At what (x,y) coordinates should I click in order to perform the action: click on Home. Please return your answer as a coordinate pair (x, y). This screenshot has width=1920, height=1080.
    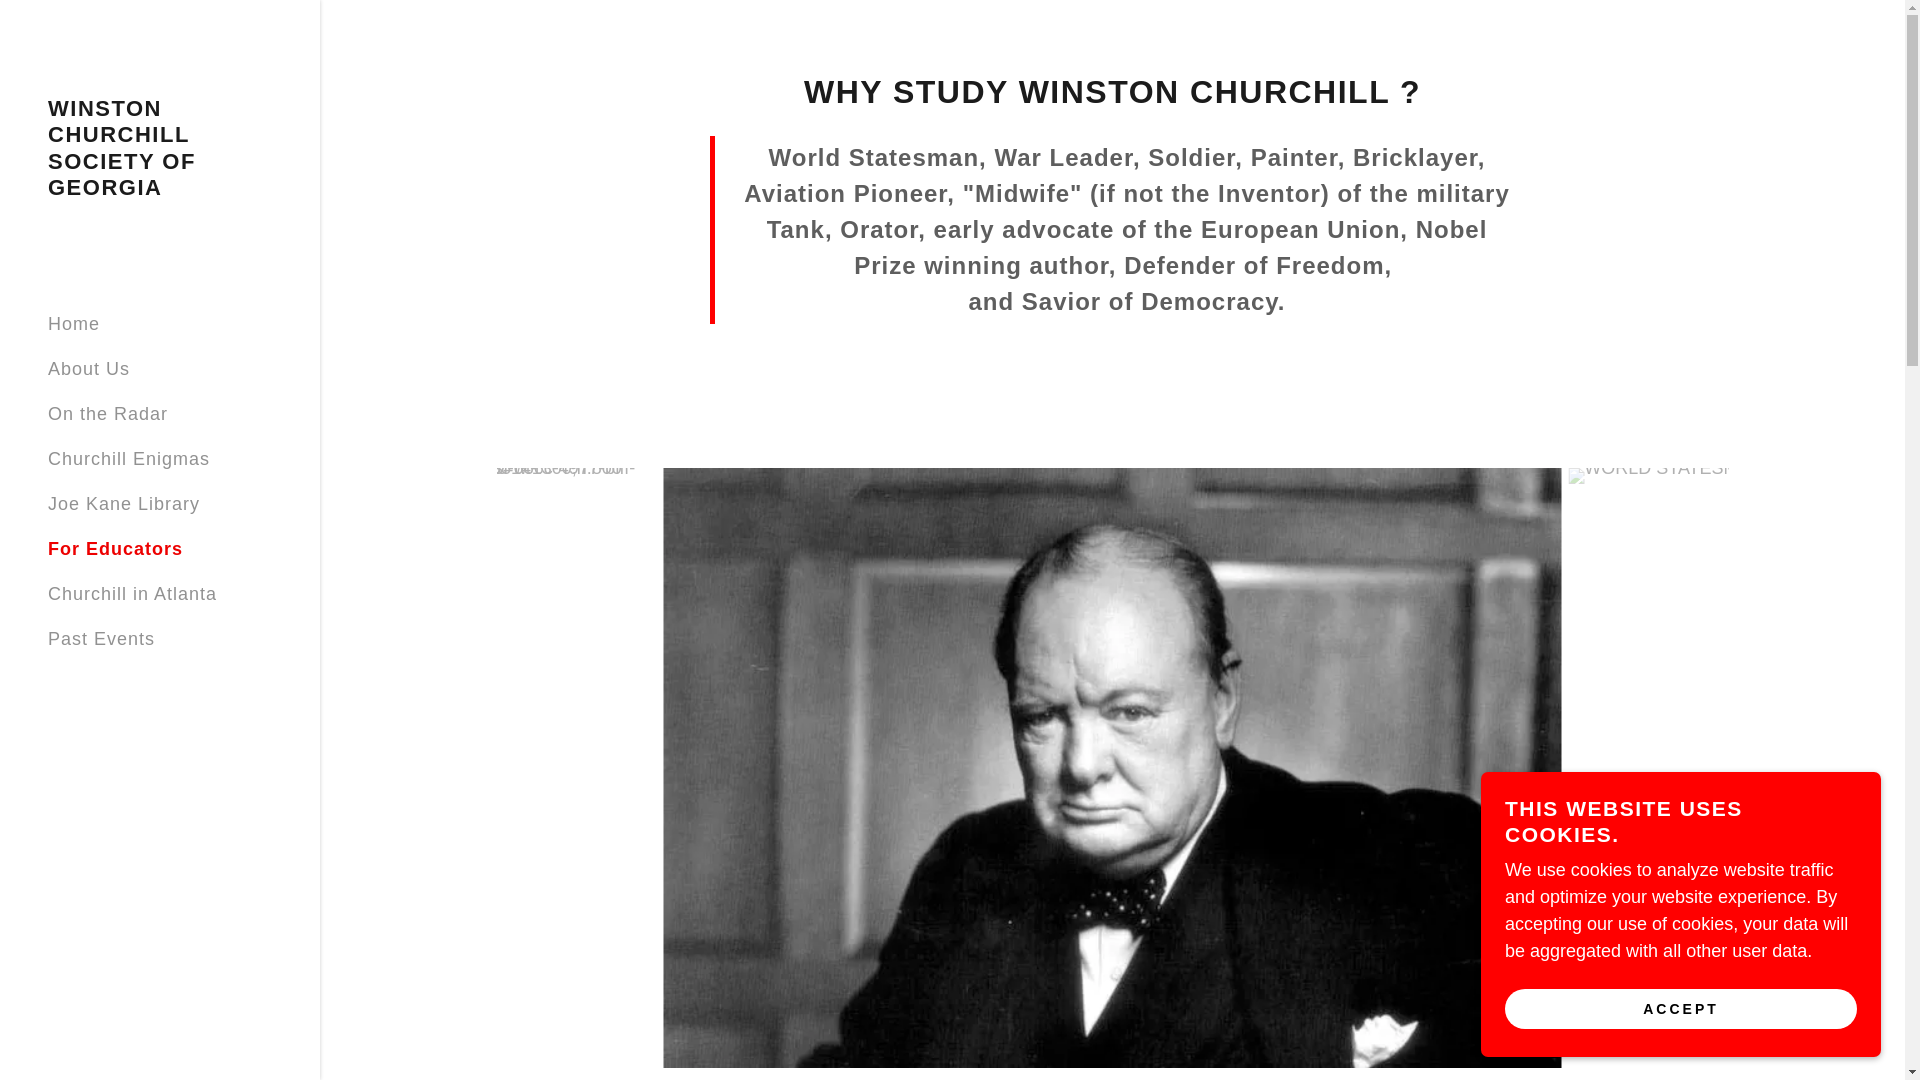
    Looking at the image, I should click on (74, 324).